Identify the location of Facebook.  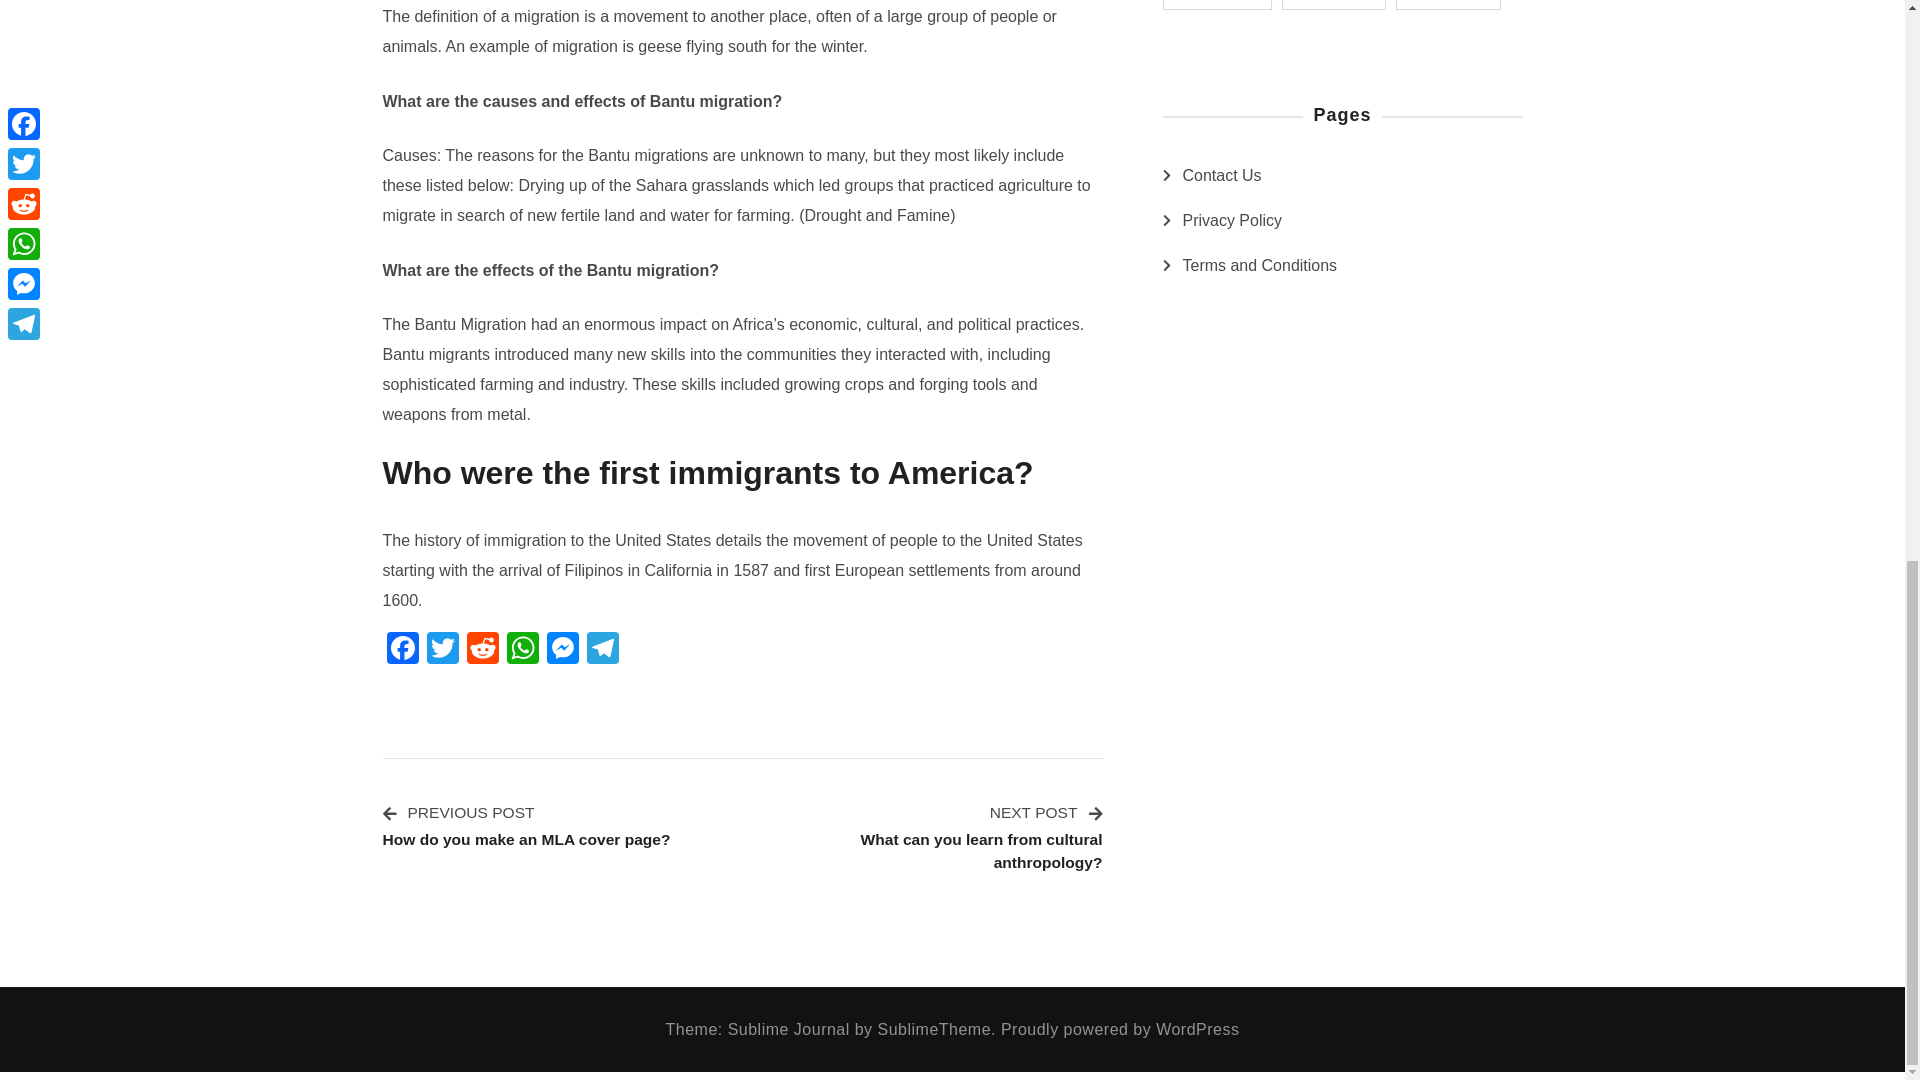
(602, 650).